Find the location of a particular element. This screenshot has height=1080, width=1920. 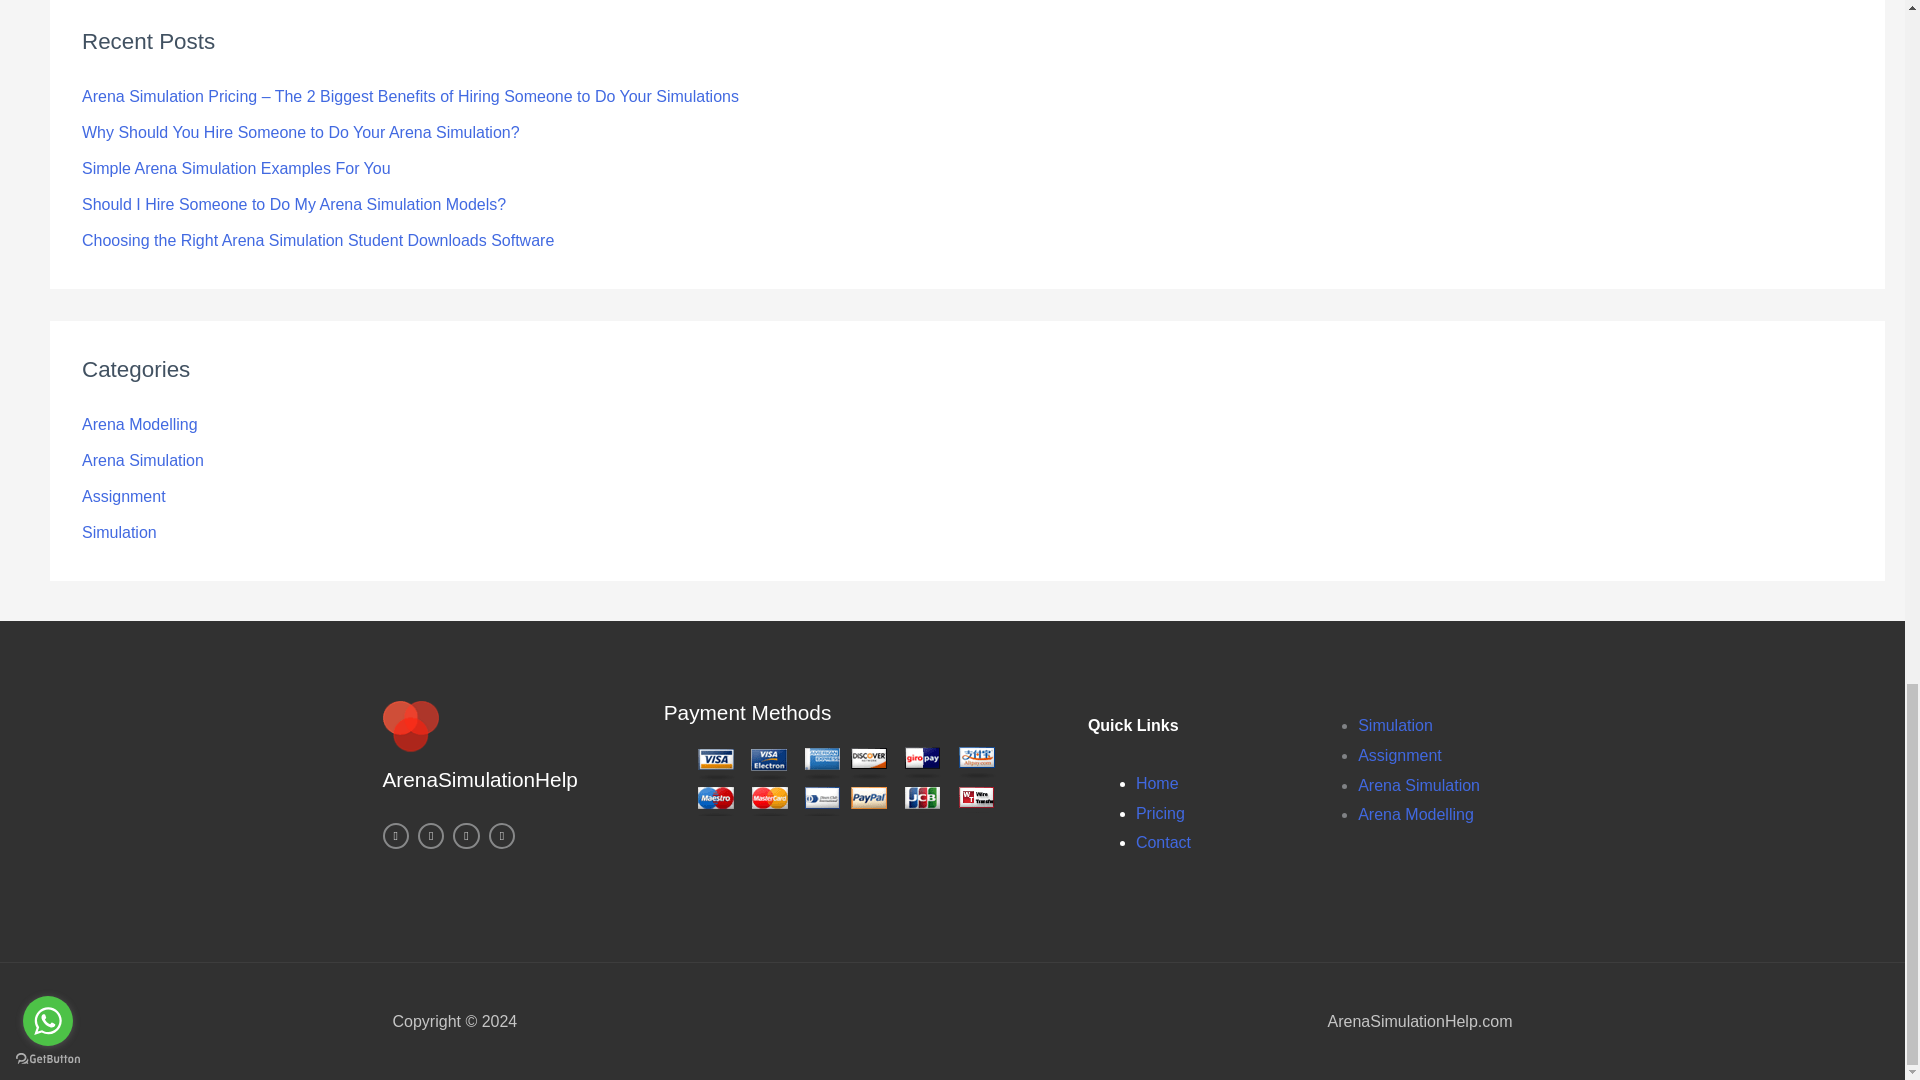

Assignment is located at coordinates (124, 496).